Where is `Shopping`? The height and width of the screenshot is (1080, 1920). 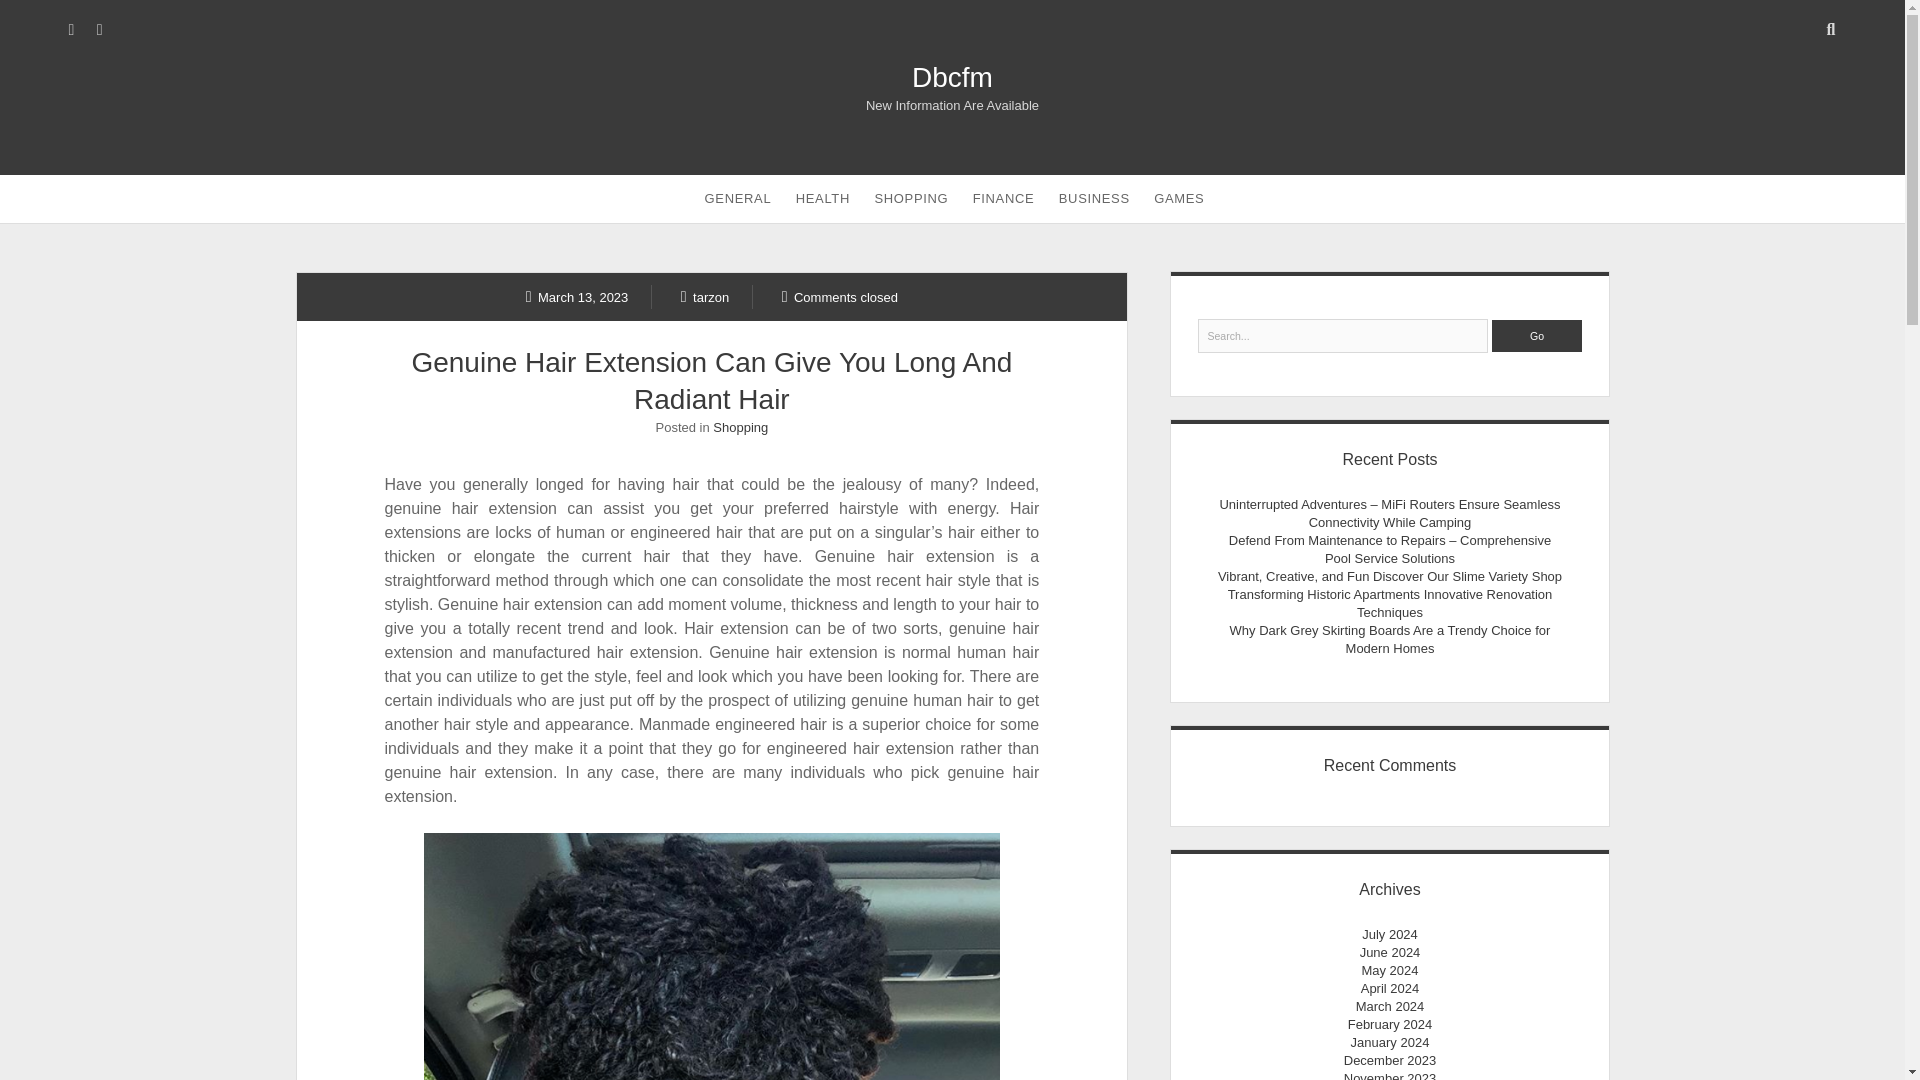
Shopping is located at coordinates (740, 428).